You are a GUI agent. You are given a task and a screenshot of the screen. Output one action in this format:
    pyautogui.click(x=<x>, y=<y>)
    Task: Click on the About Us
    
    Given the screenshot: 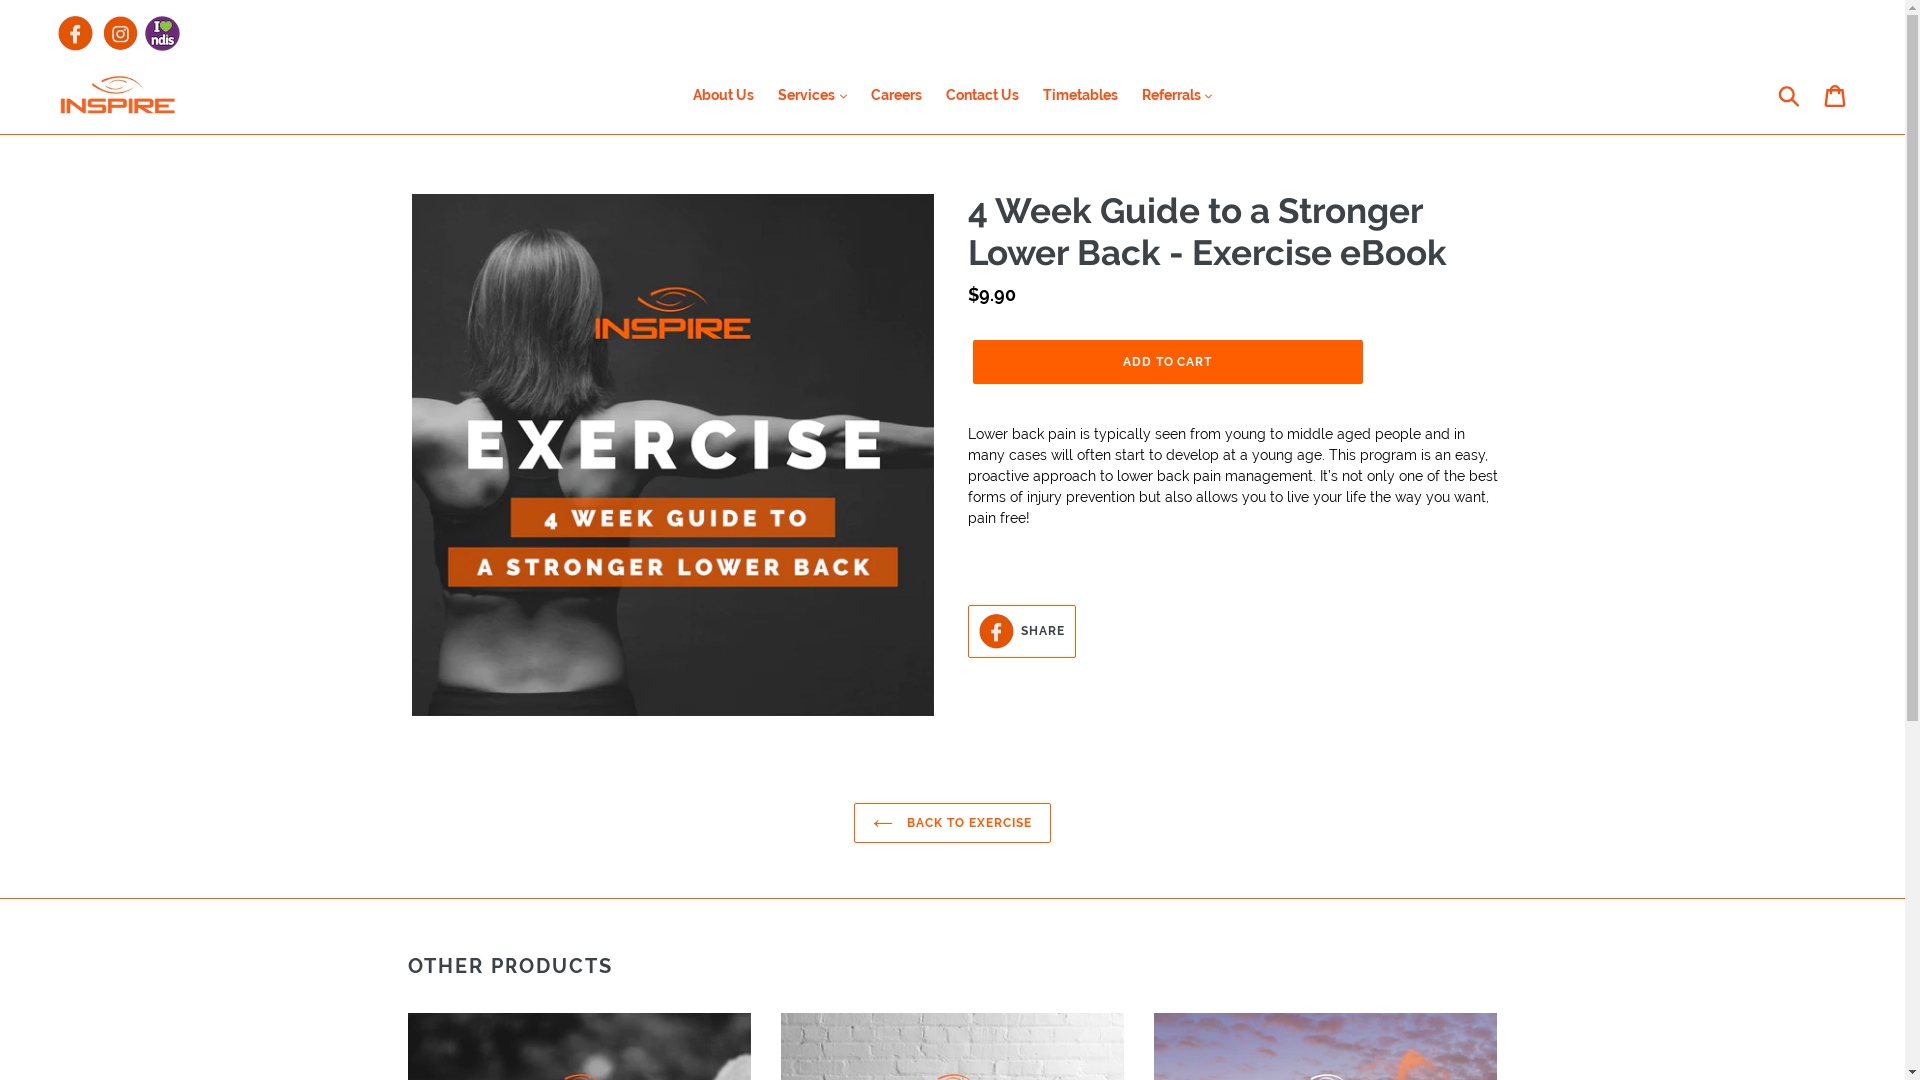 What is the action you would take?
    pyautogui.click(x=724, y=96)
    